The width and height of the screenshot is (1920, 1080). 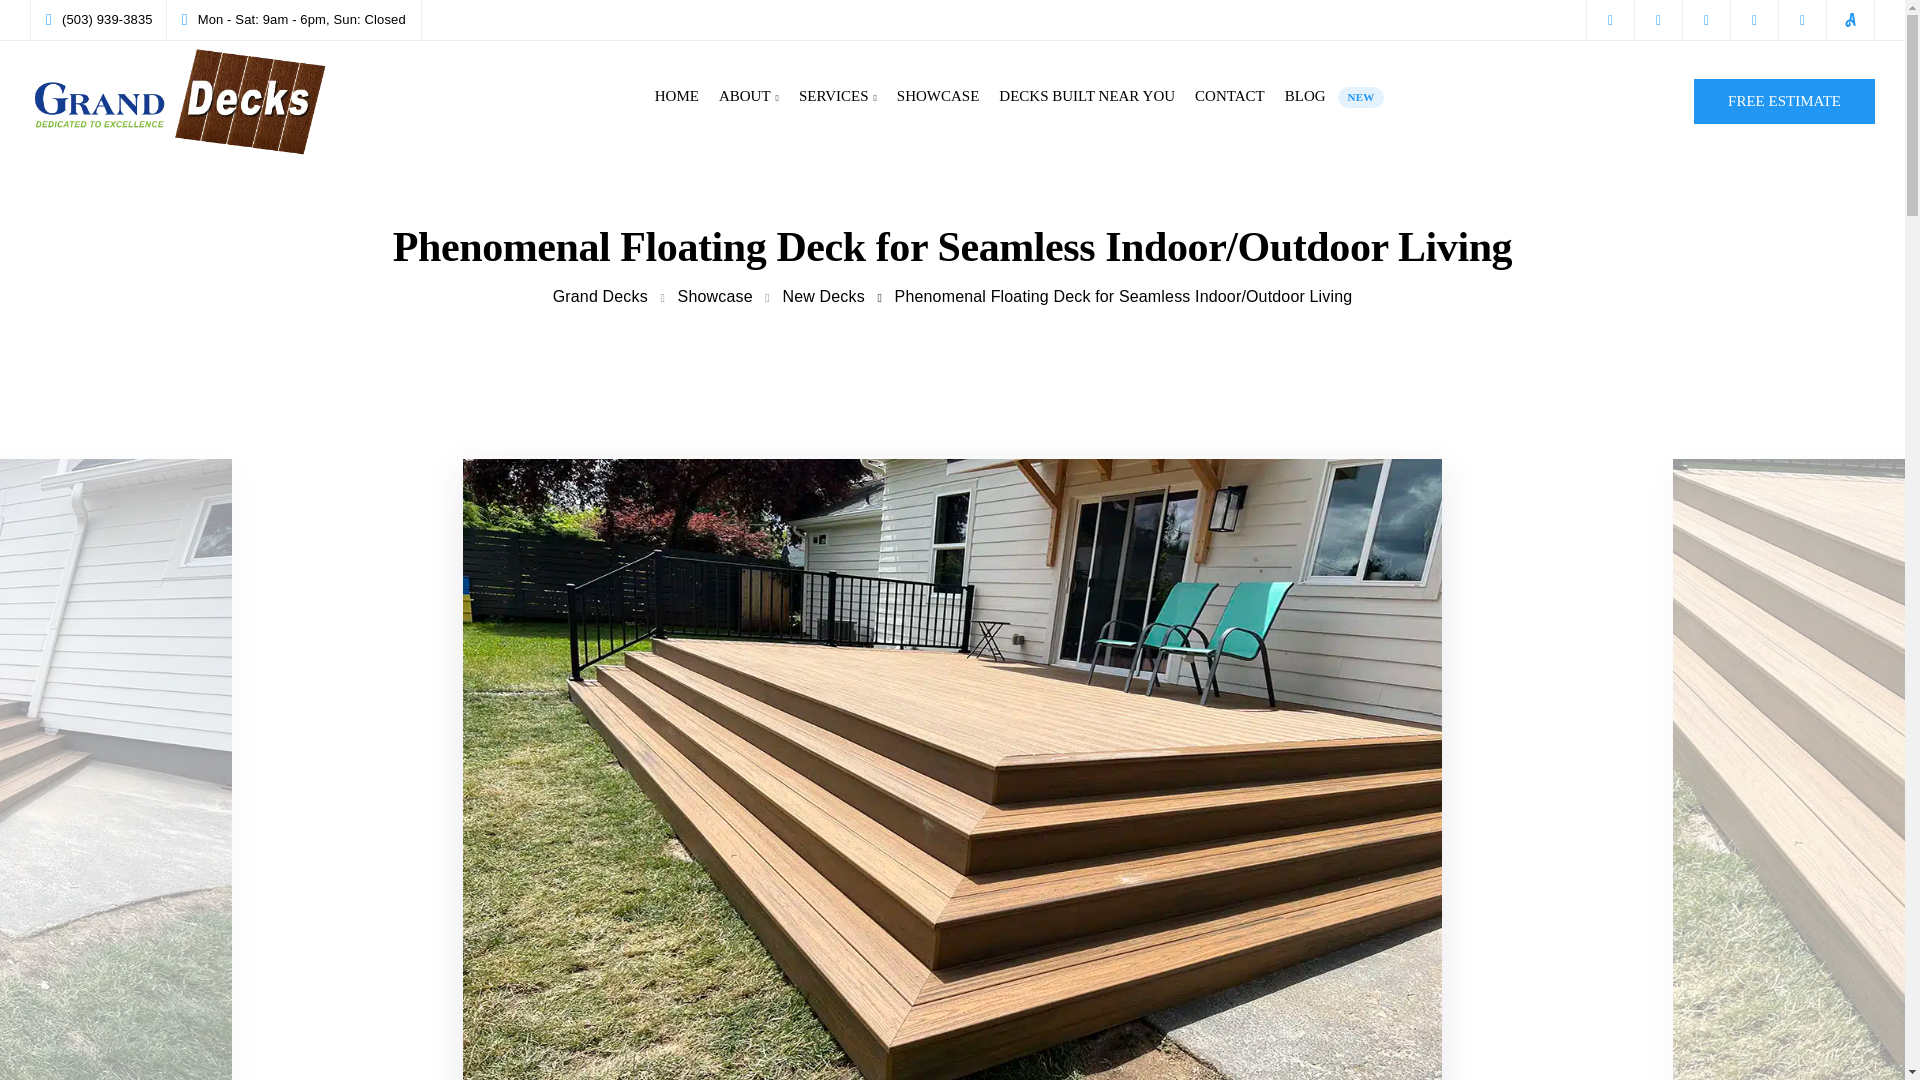 What do you see at coordinates (1229, 96) in the screenshot?
I see `Showcase` at bounding box center [1229, 96].